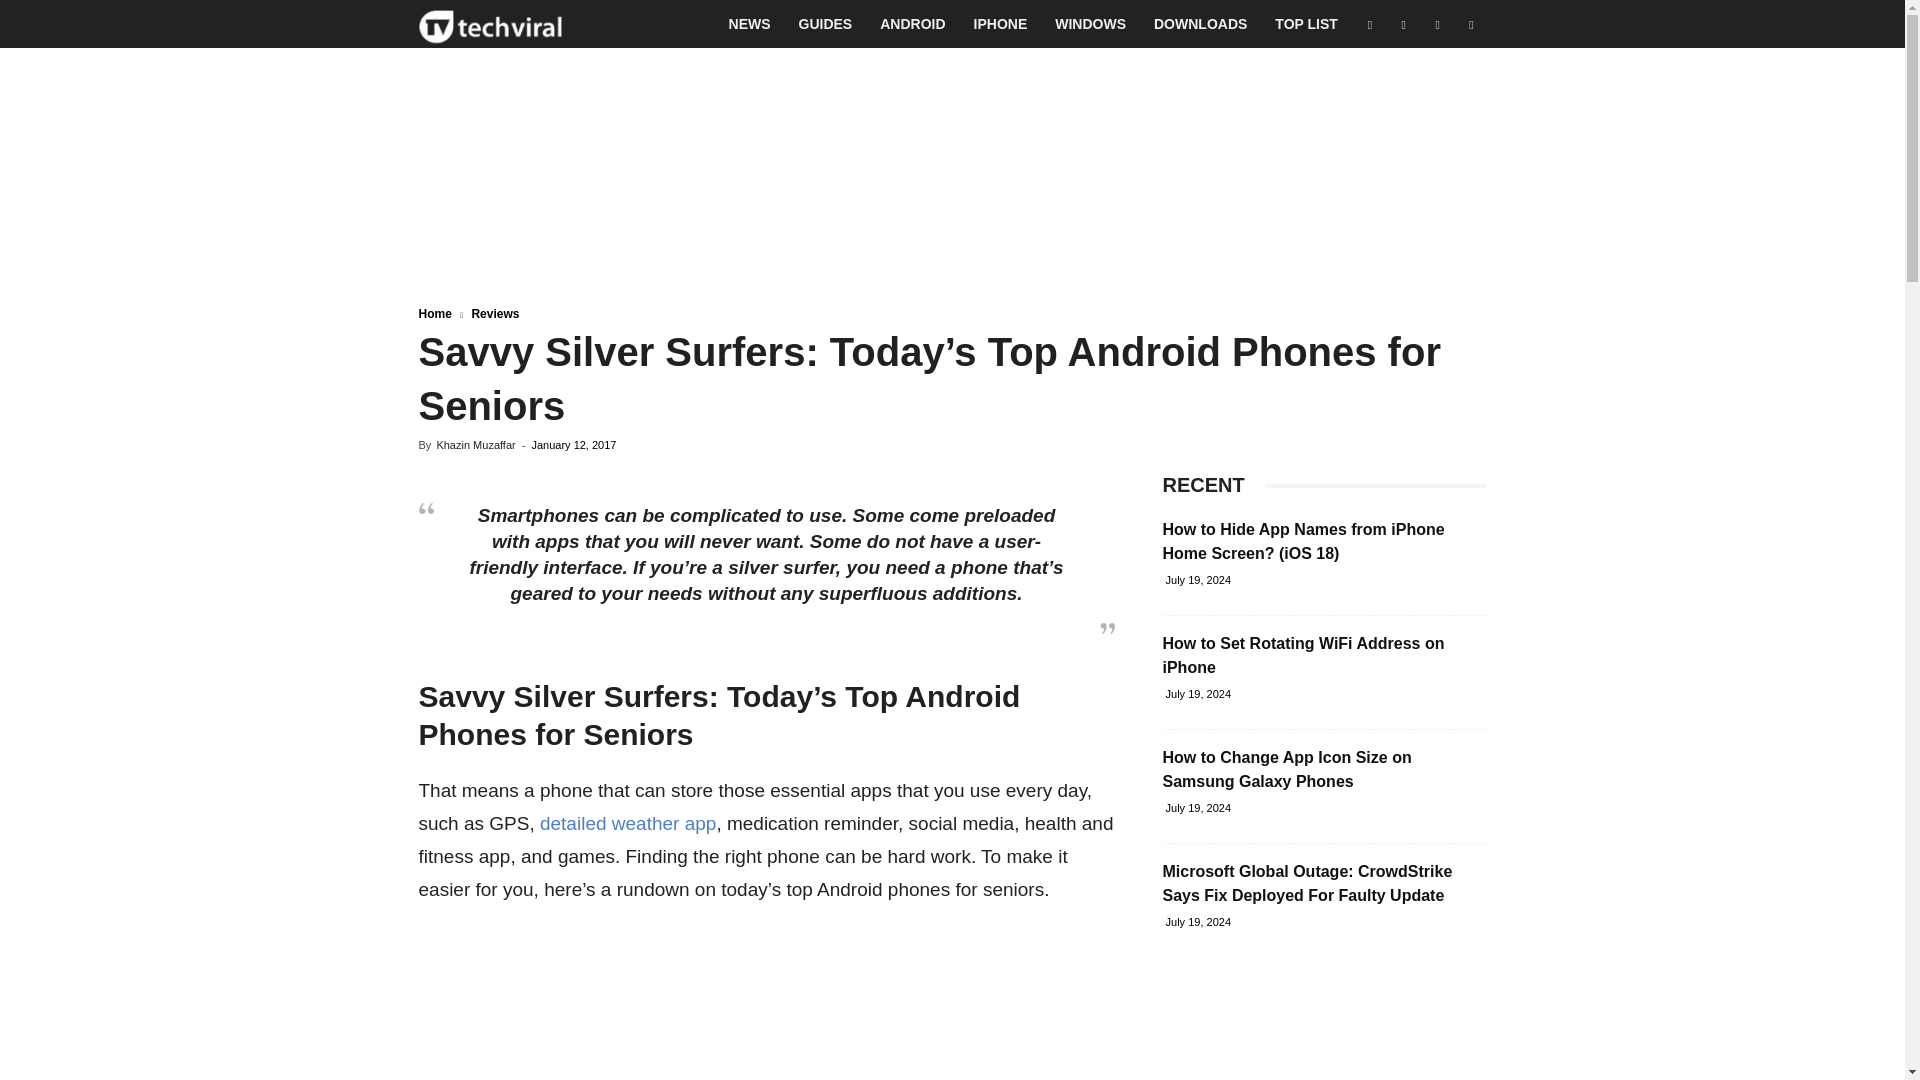  What do you see at coordinates (912, 24) in the screenshot?
I see `ANDROID` at bounding box center [912, 24].